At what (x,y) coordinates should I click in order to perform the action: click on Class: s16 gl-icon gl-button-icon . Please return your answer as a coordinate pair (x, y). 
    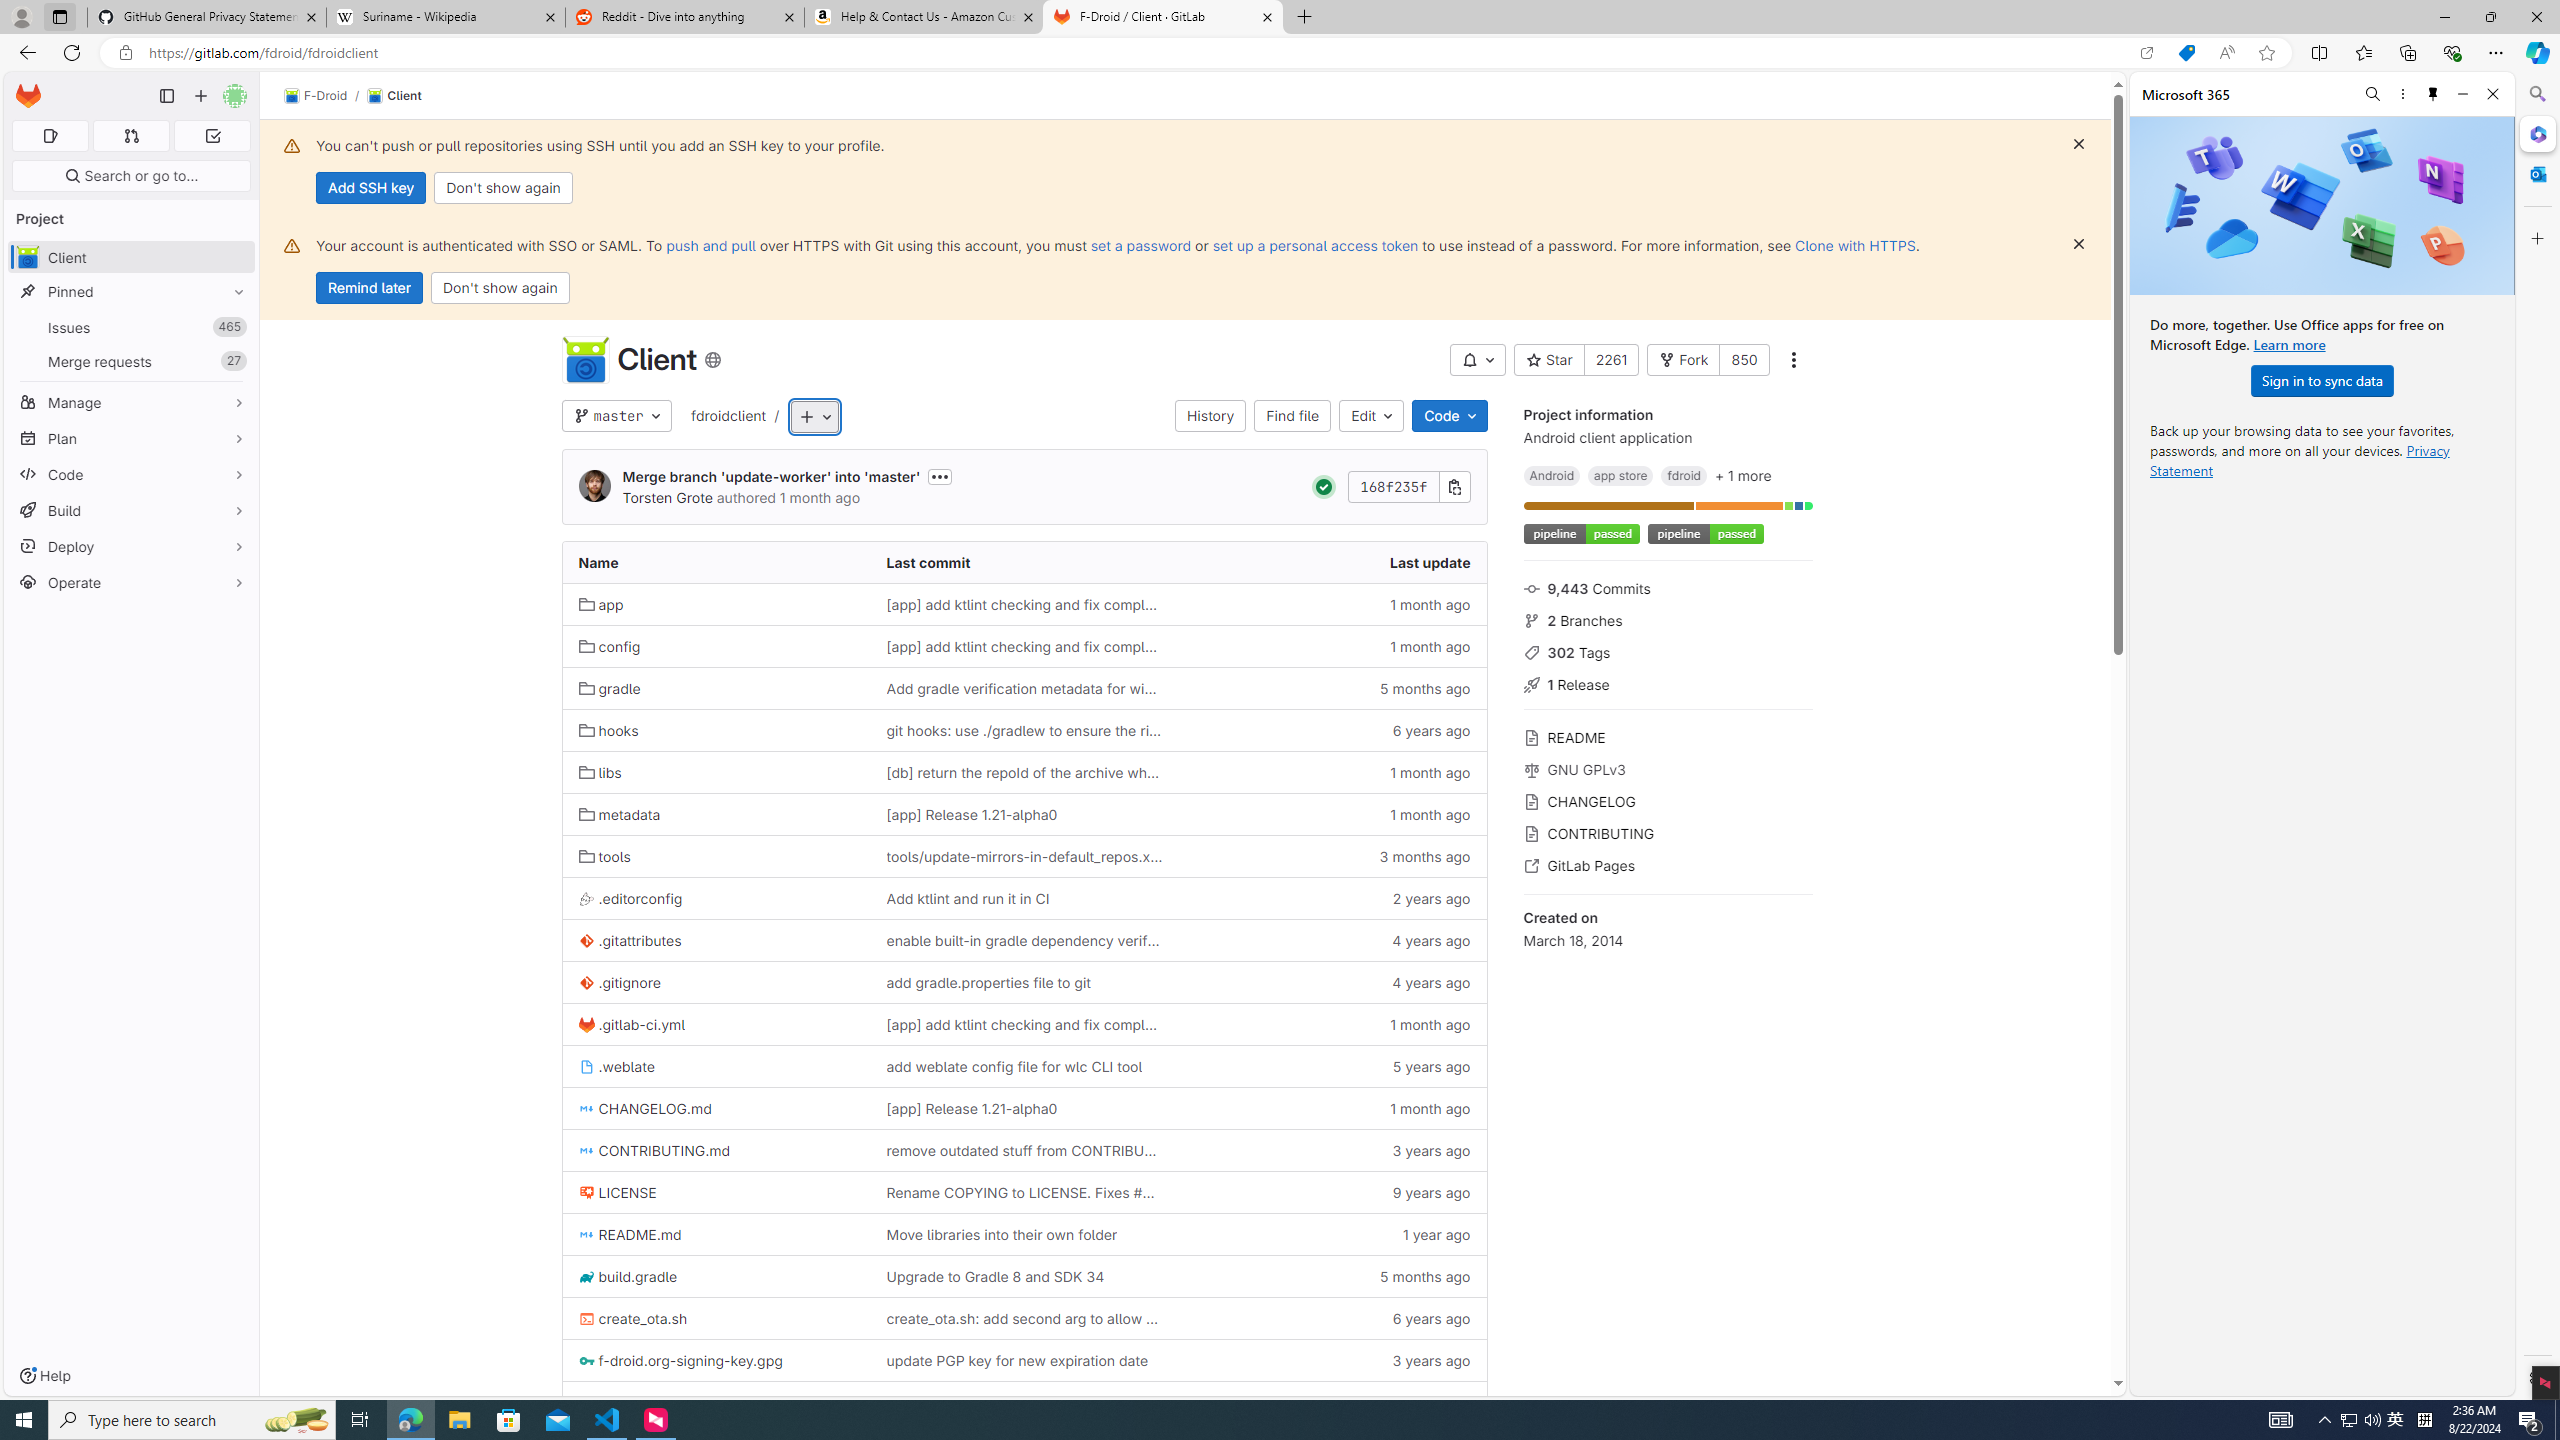
    Looking at the image, I should click on (2078, 244).